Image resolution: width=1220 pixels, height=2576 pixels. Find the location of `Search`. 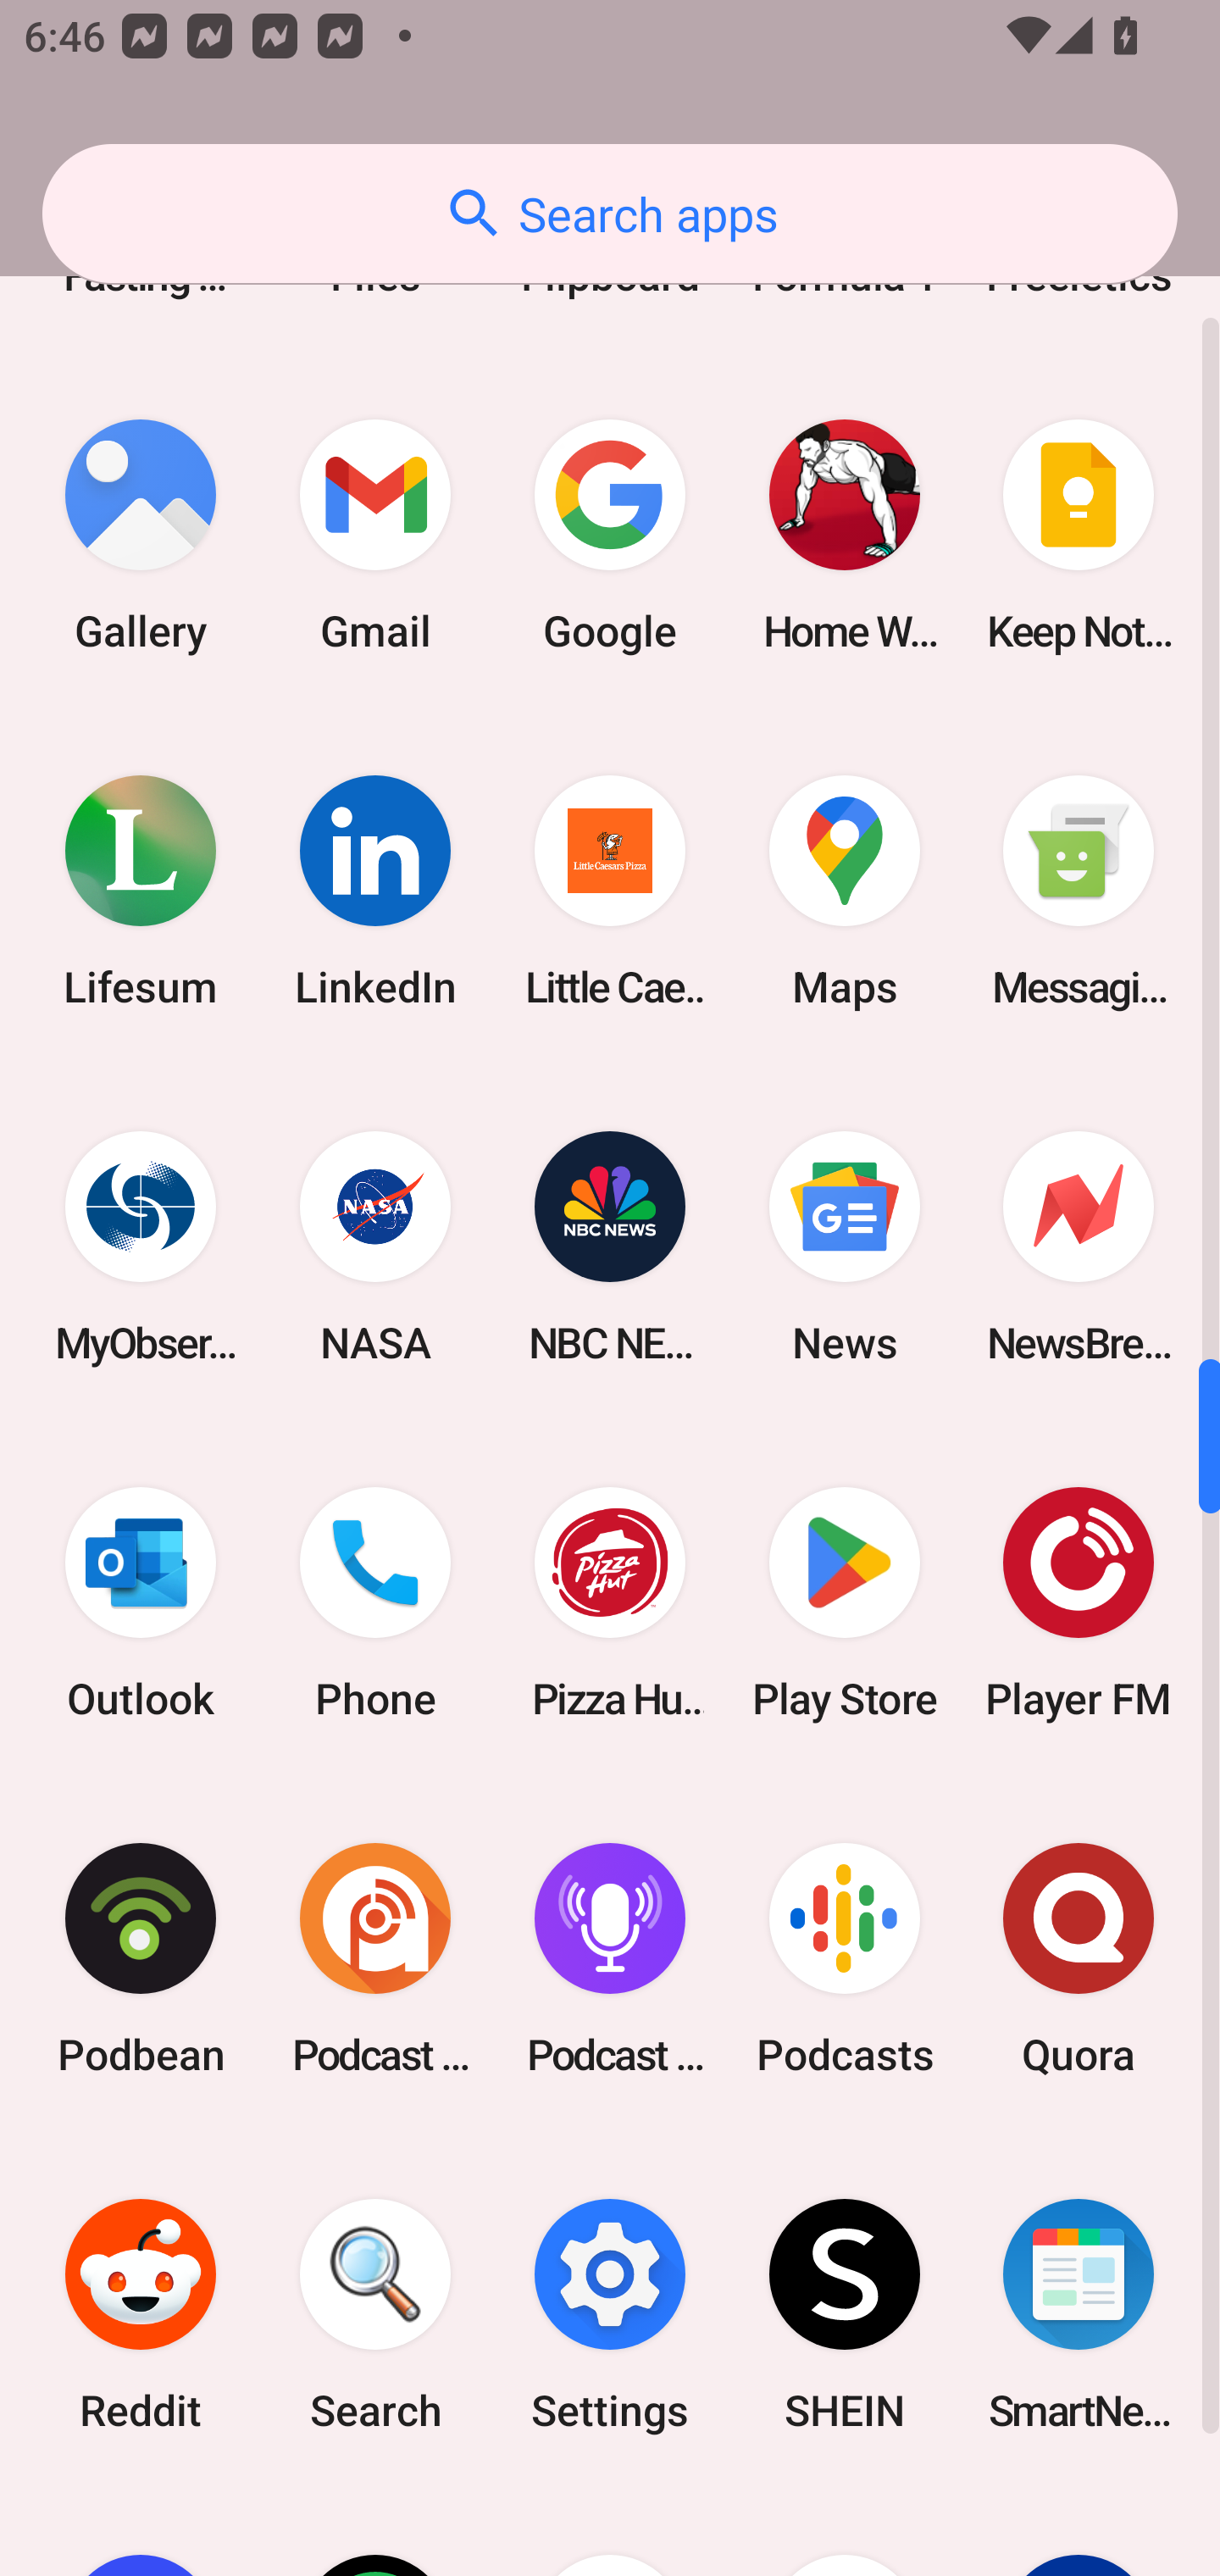

Search is located at coordinates (375, 2315).